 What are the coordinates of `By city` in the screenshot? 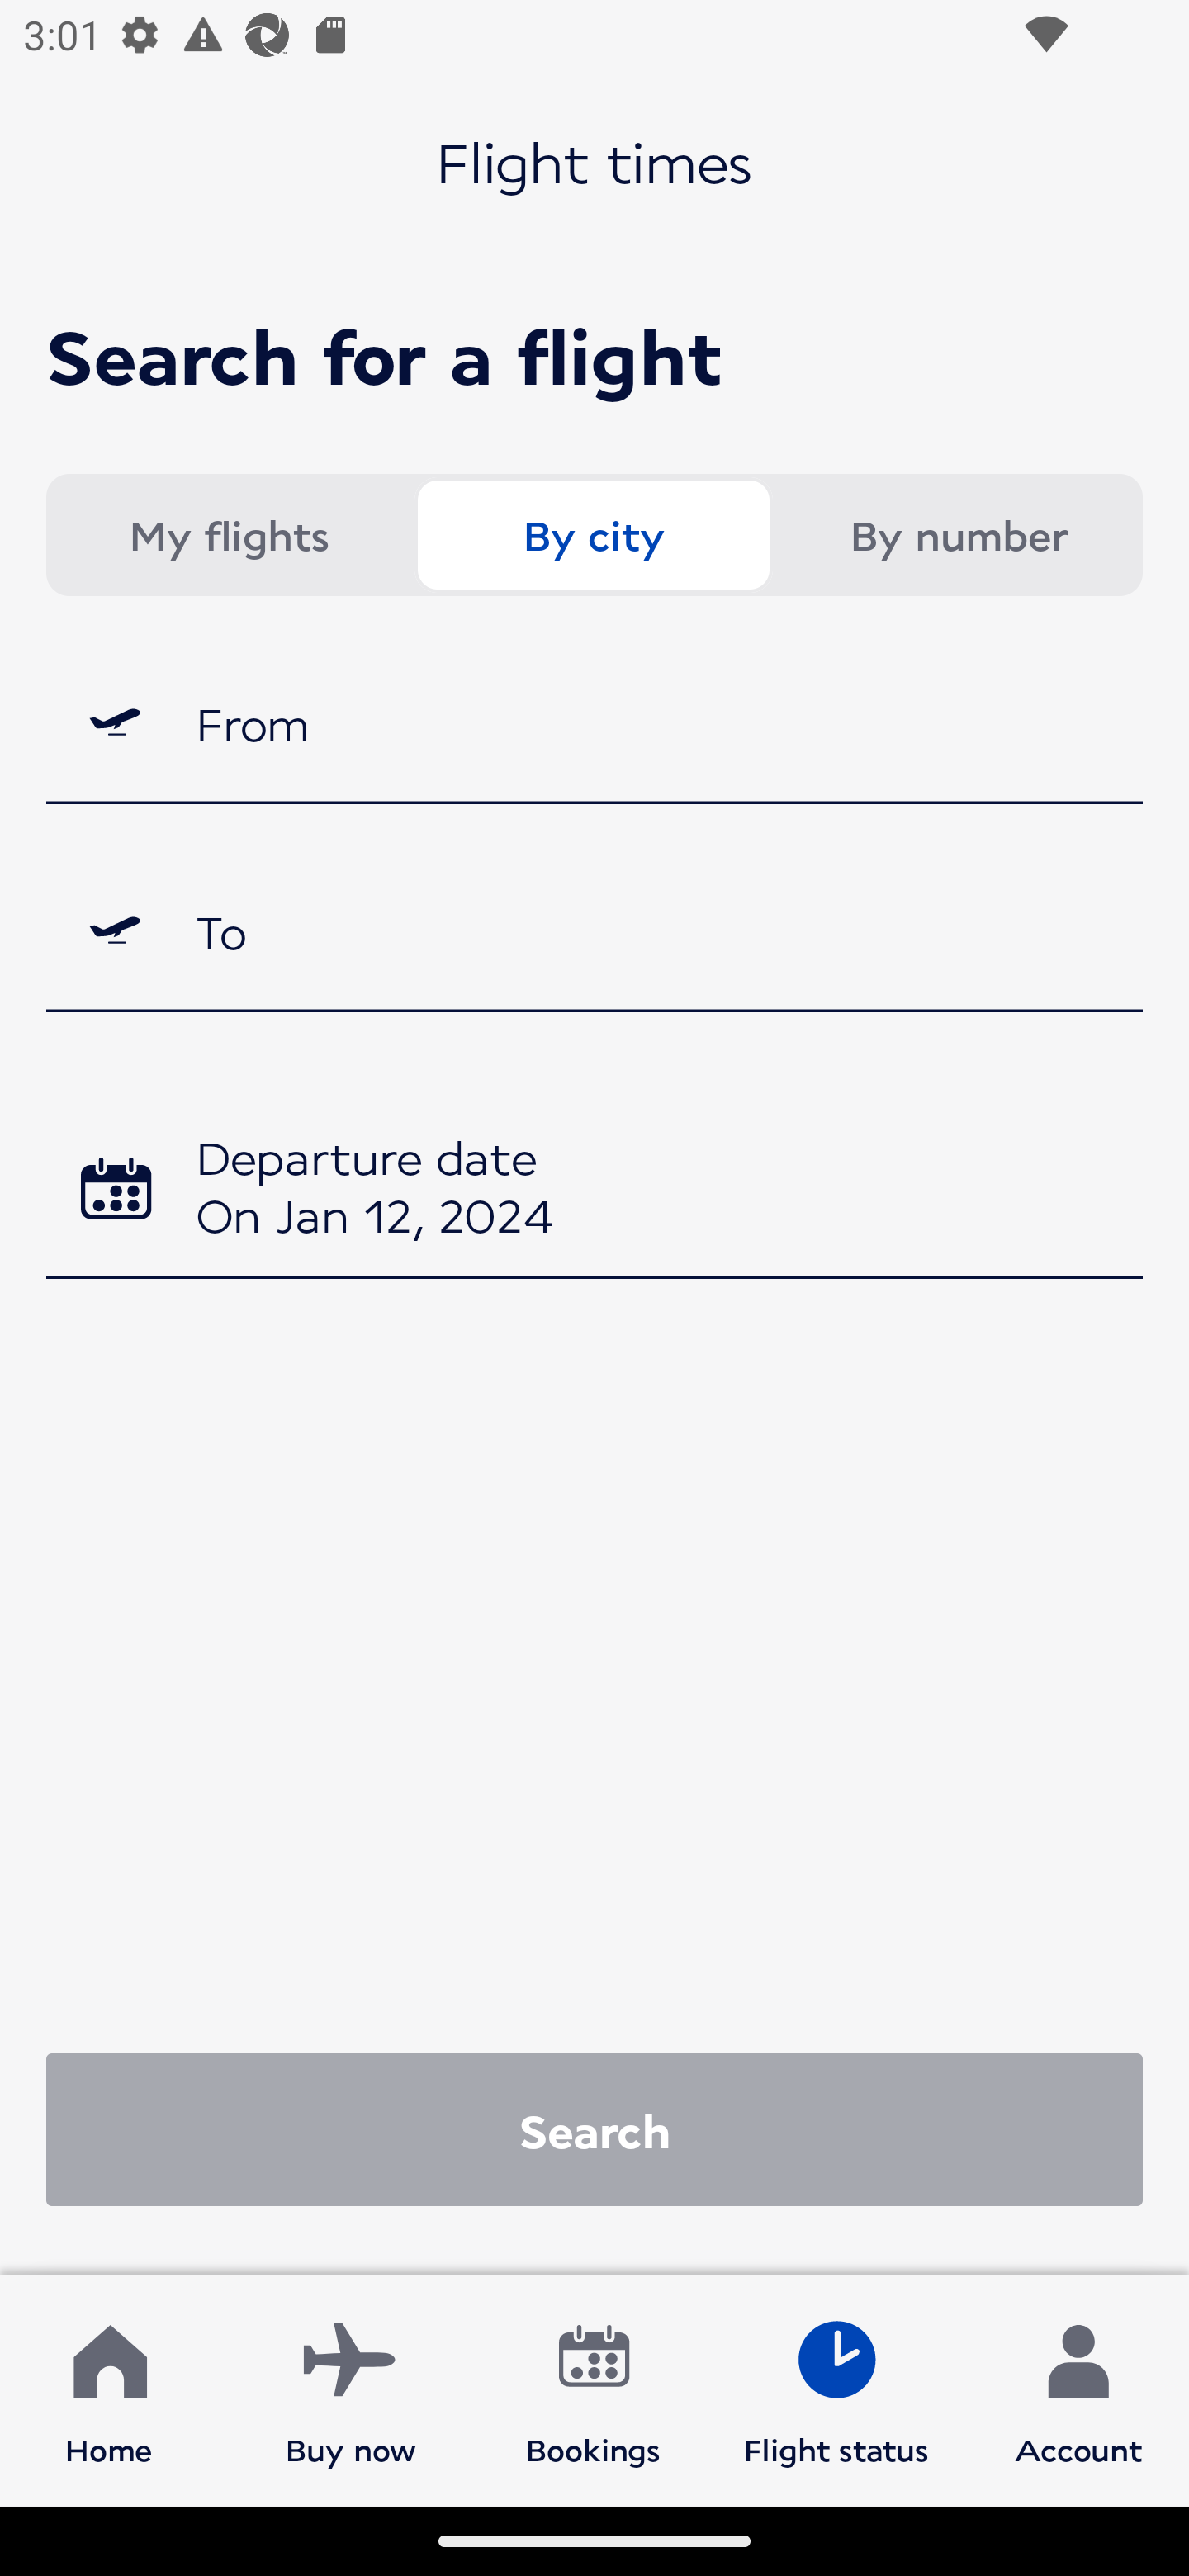 It's located at (593, 535).